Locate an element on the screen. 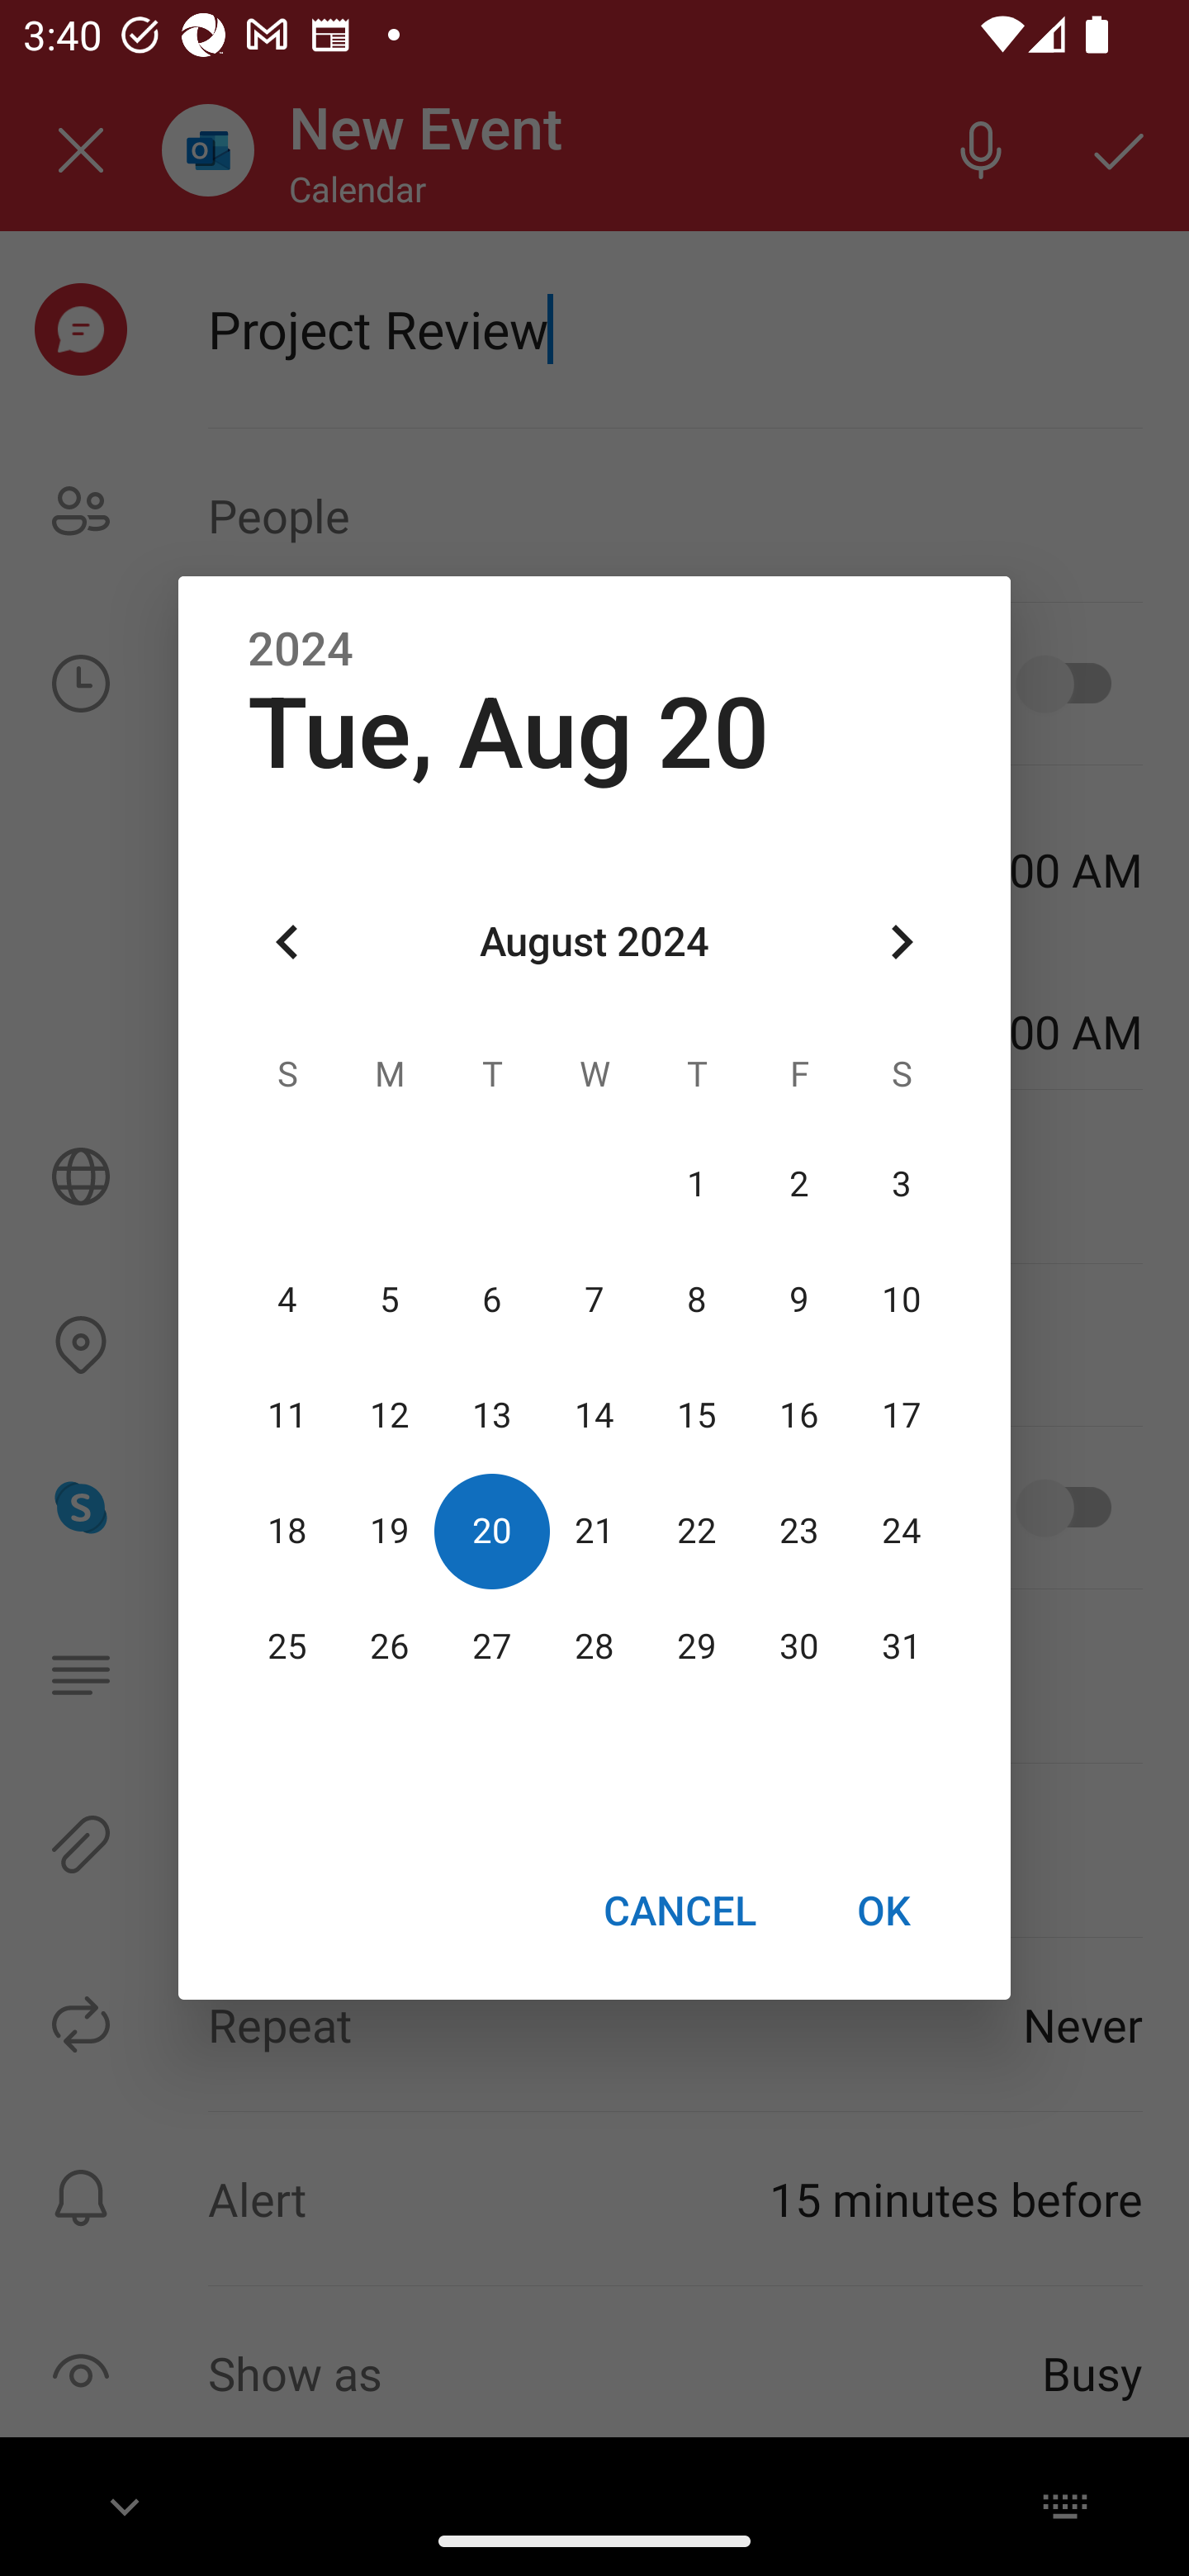 The image size is (1189, 2576). 7 07 August 2024 is located at coordinates (594, 1300).